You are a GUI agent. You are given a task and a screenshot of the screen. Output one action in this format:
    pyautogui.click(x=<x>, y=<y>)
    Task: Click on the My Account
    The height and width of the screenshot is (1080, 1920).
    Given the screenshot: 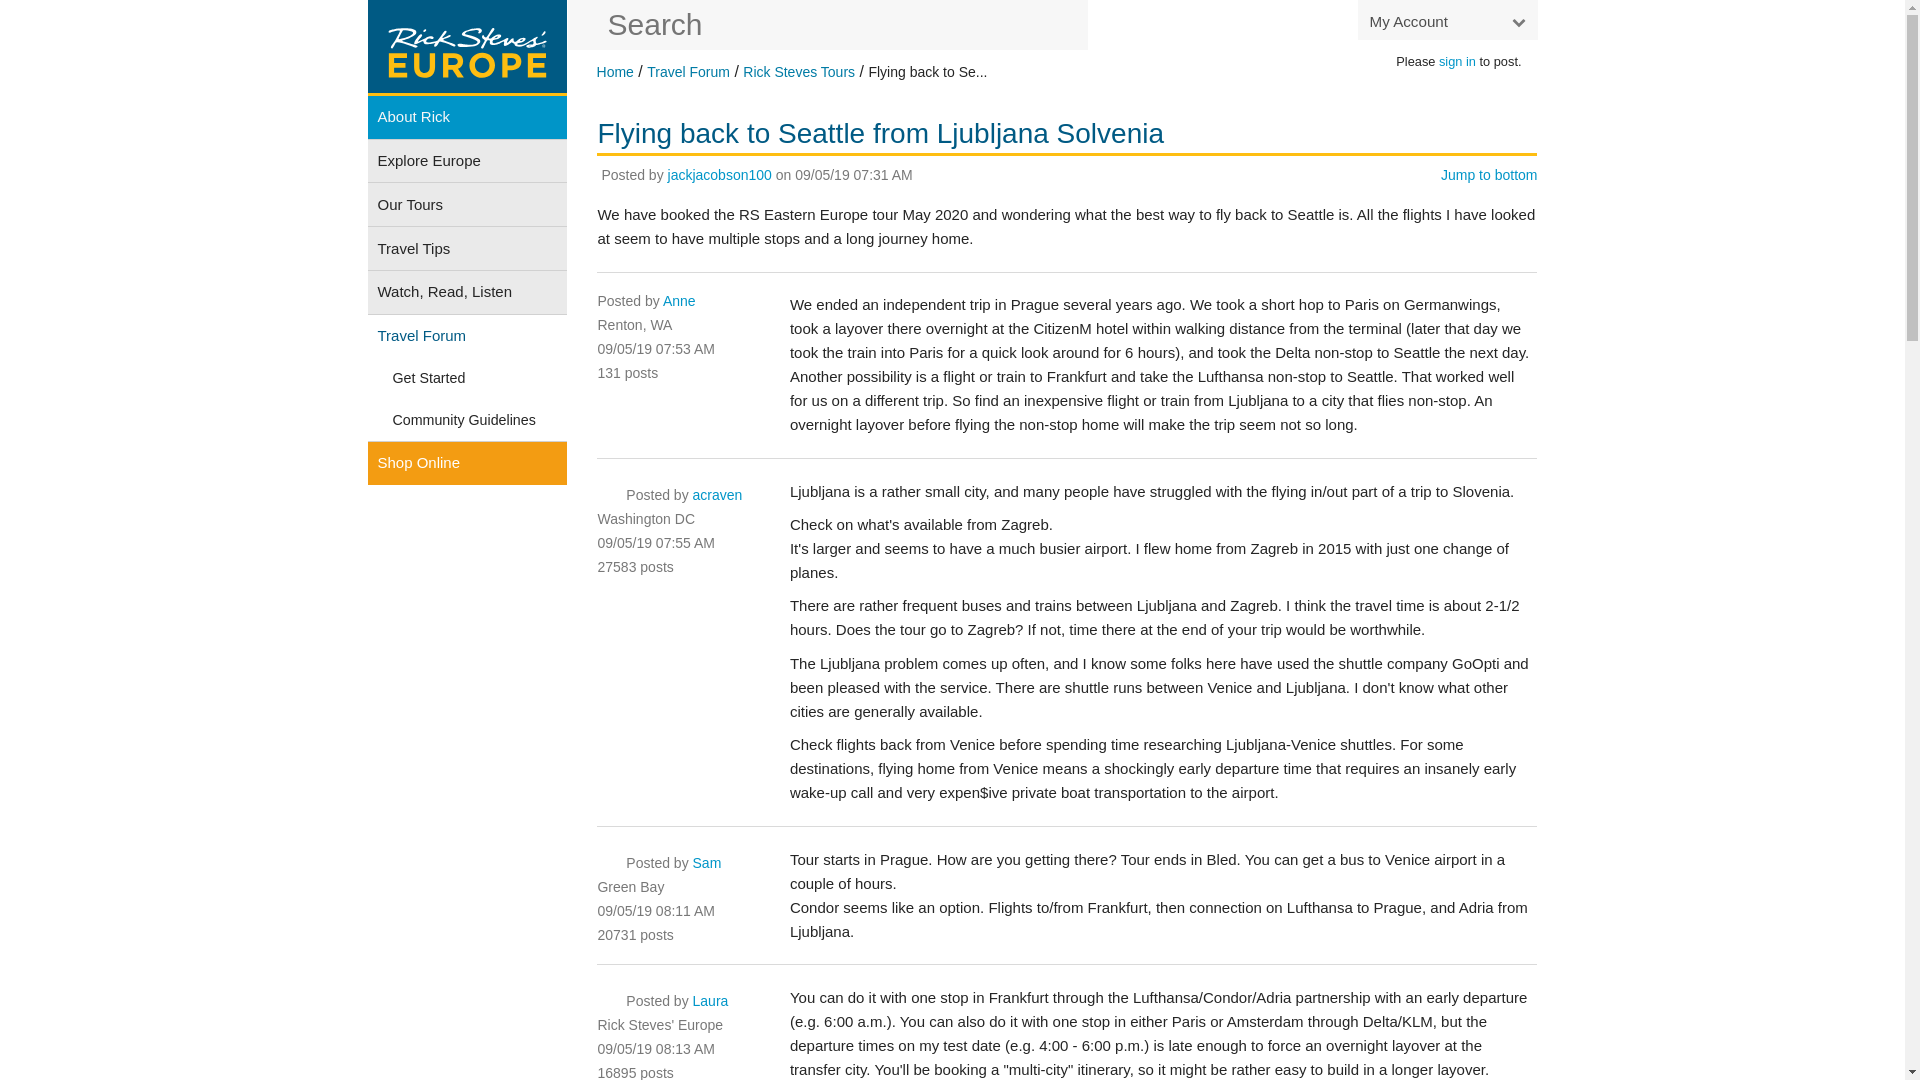 What is the action you would take?
    pyautogui.click(x=1447, y=20)
    